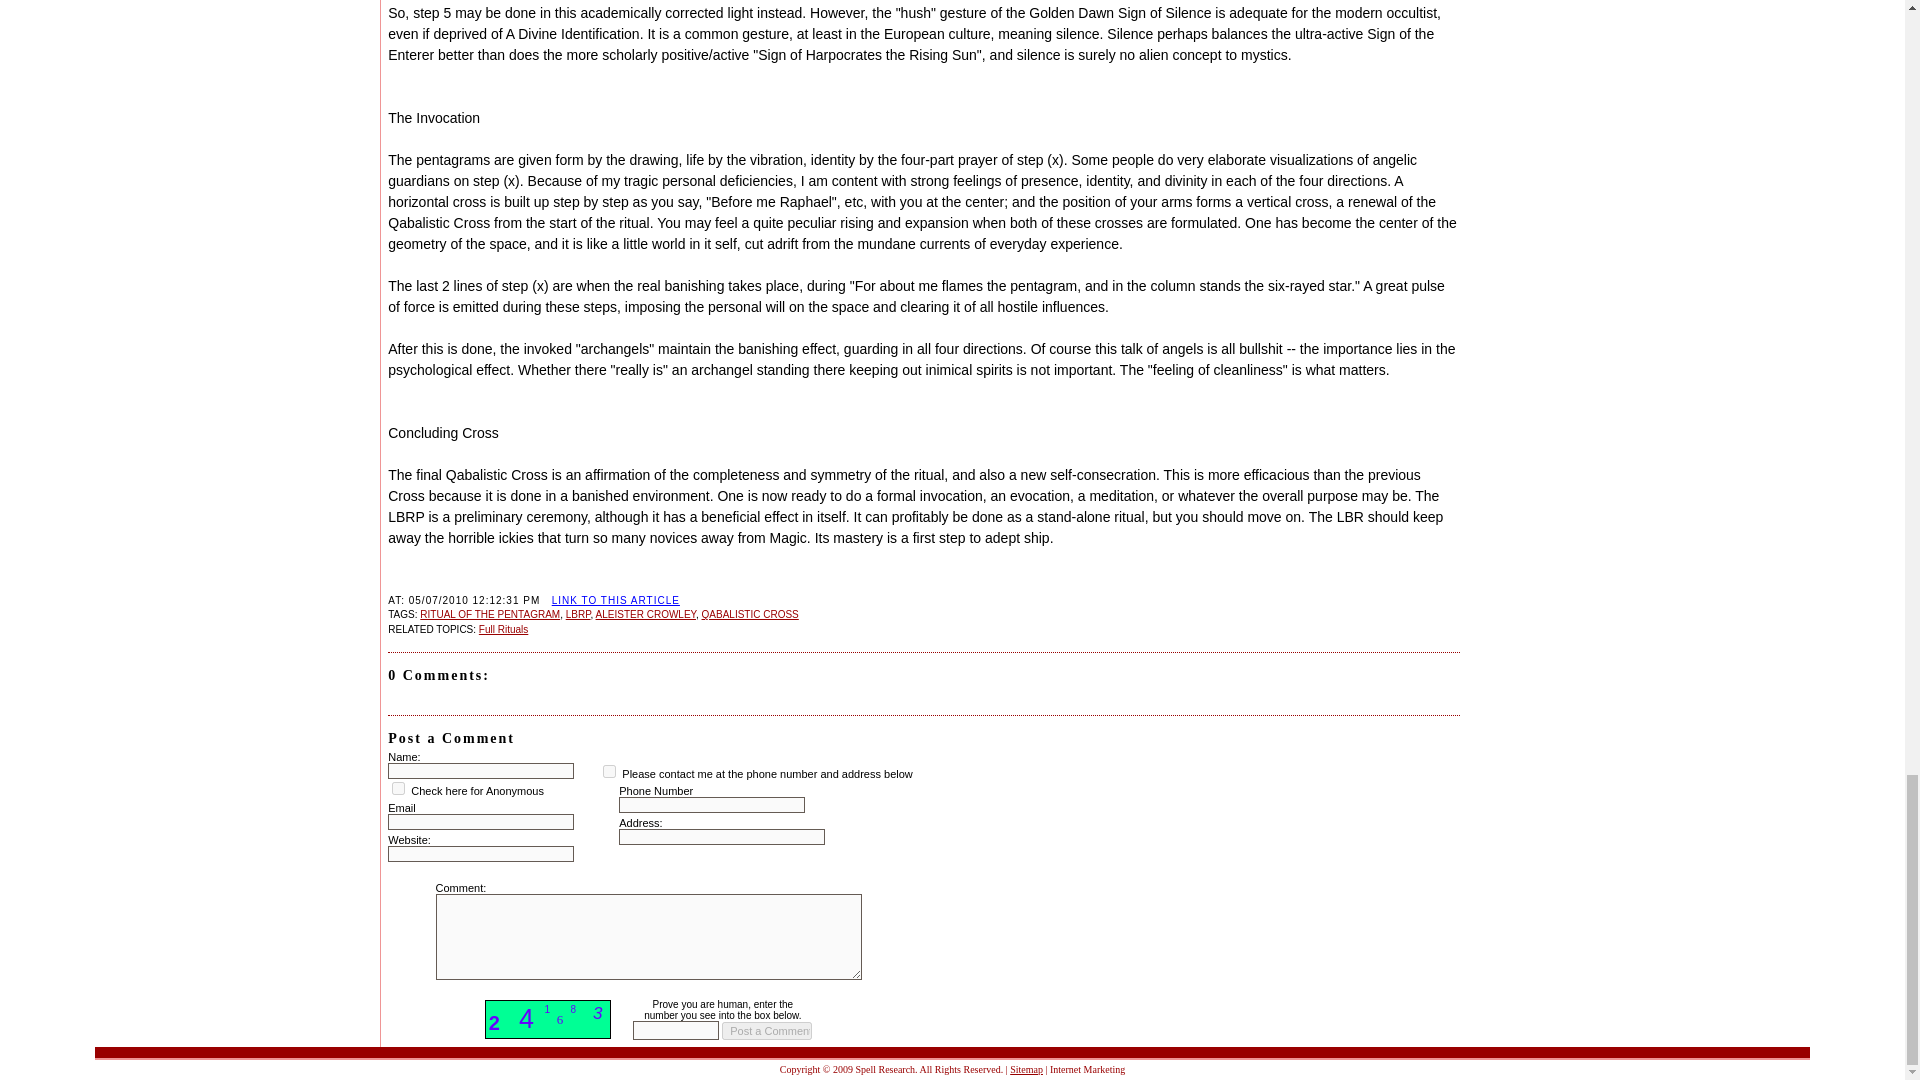  I want to click on ALEISTER CROWLEY, so click(645, 614).